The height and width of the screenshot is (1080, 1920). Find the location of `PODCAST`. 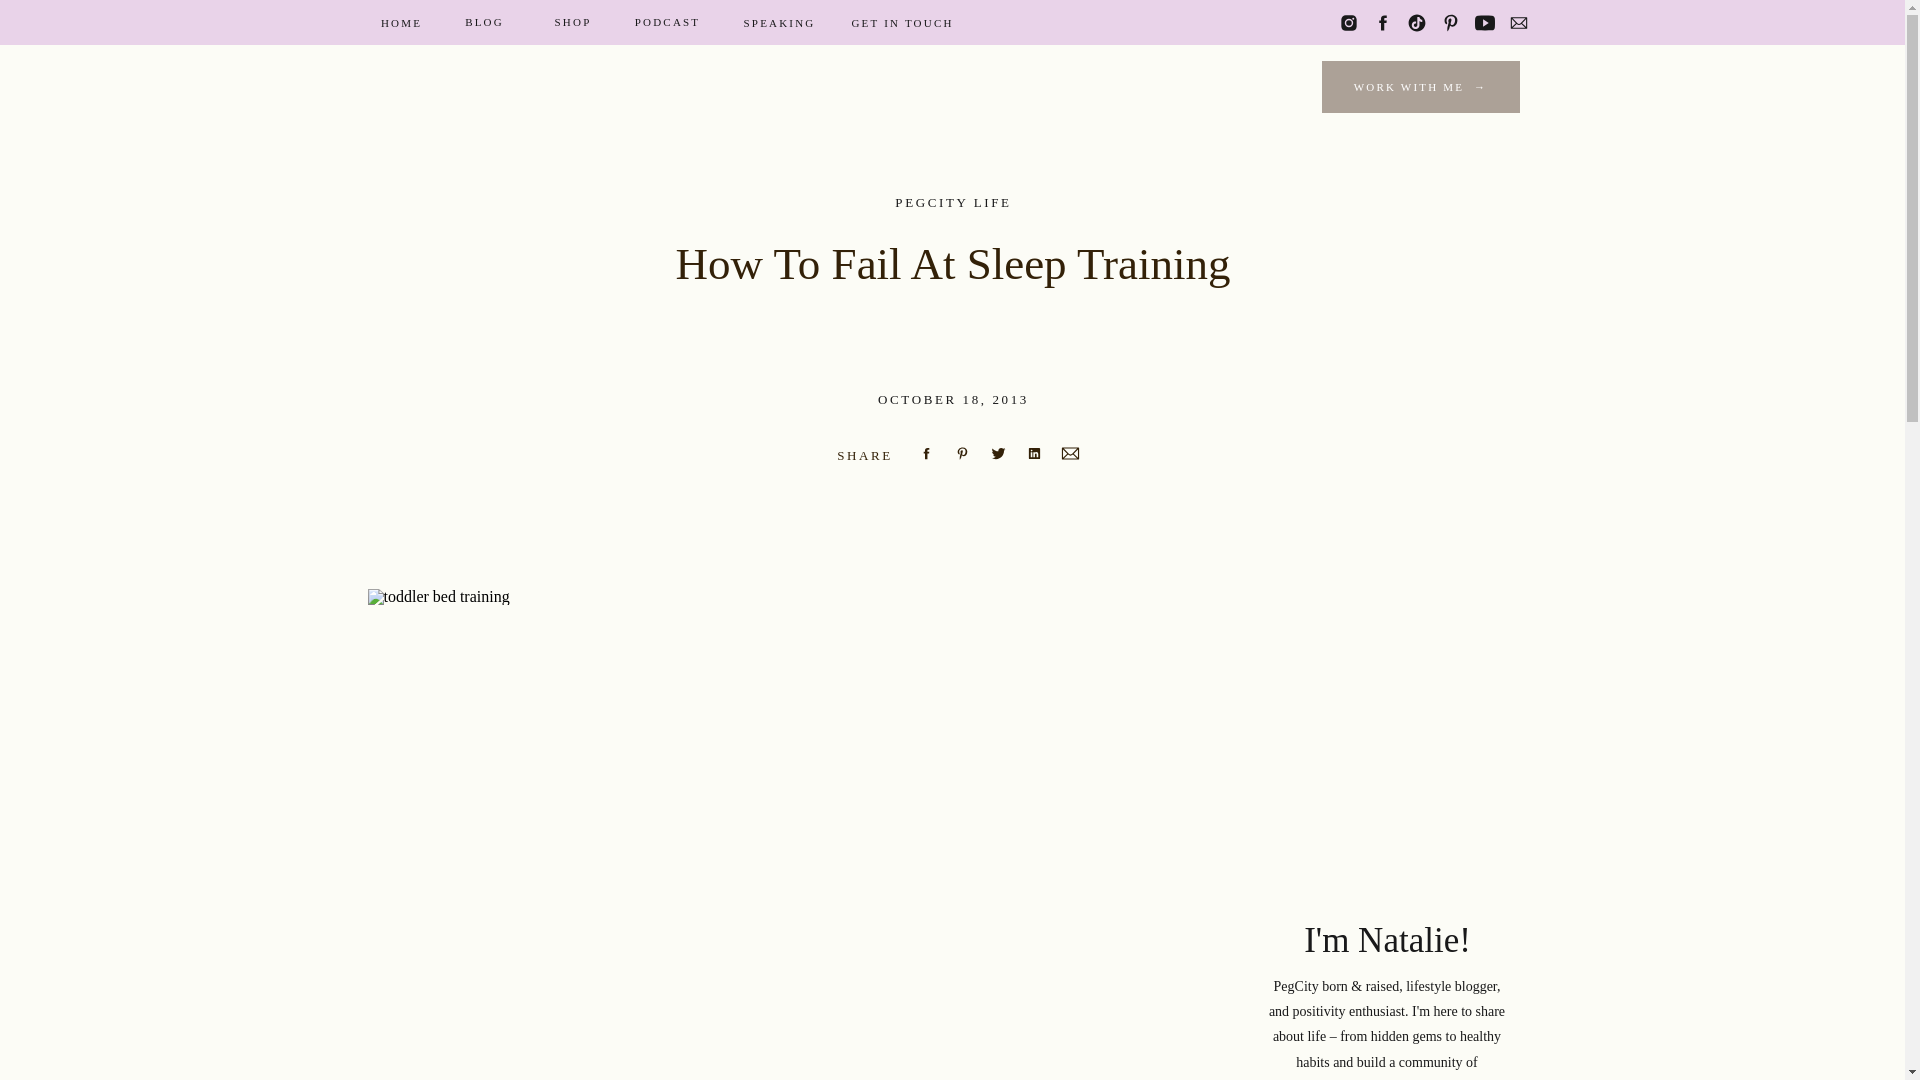

PODCAST is located at coordinates (667, 22).